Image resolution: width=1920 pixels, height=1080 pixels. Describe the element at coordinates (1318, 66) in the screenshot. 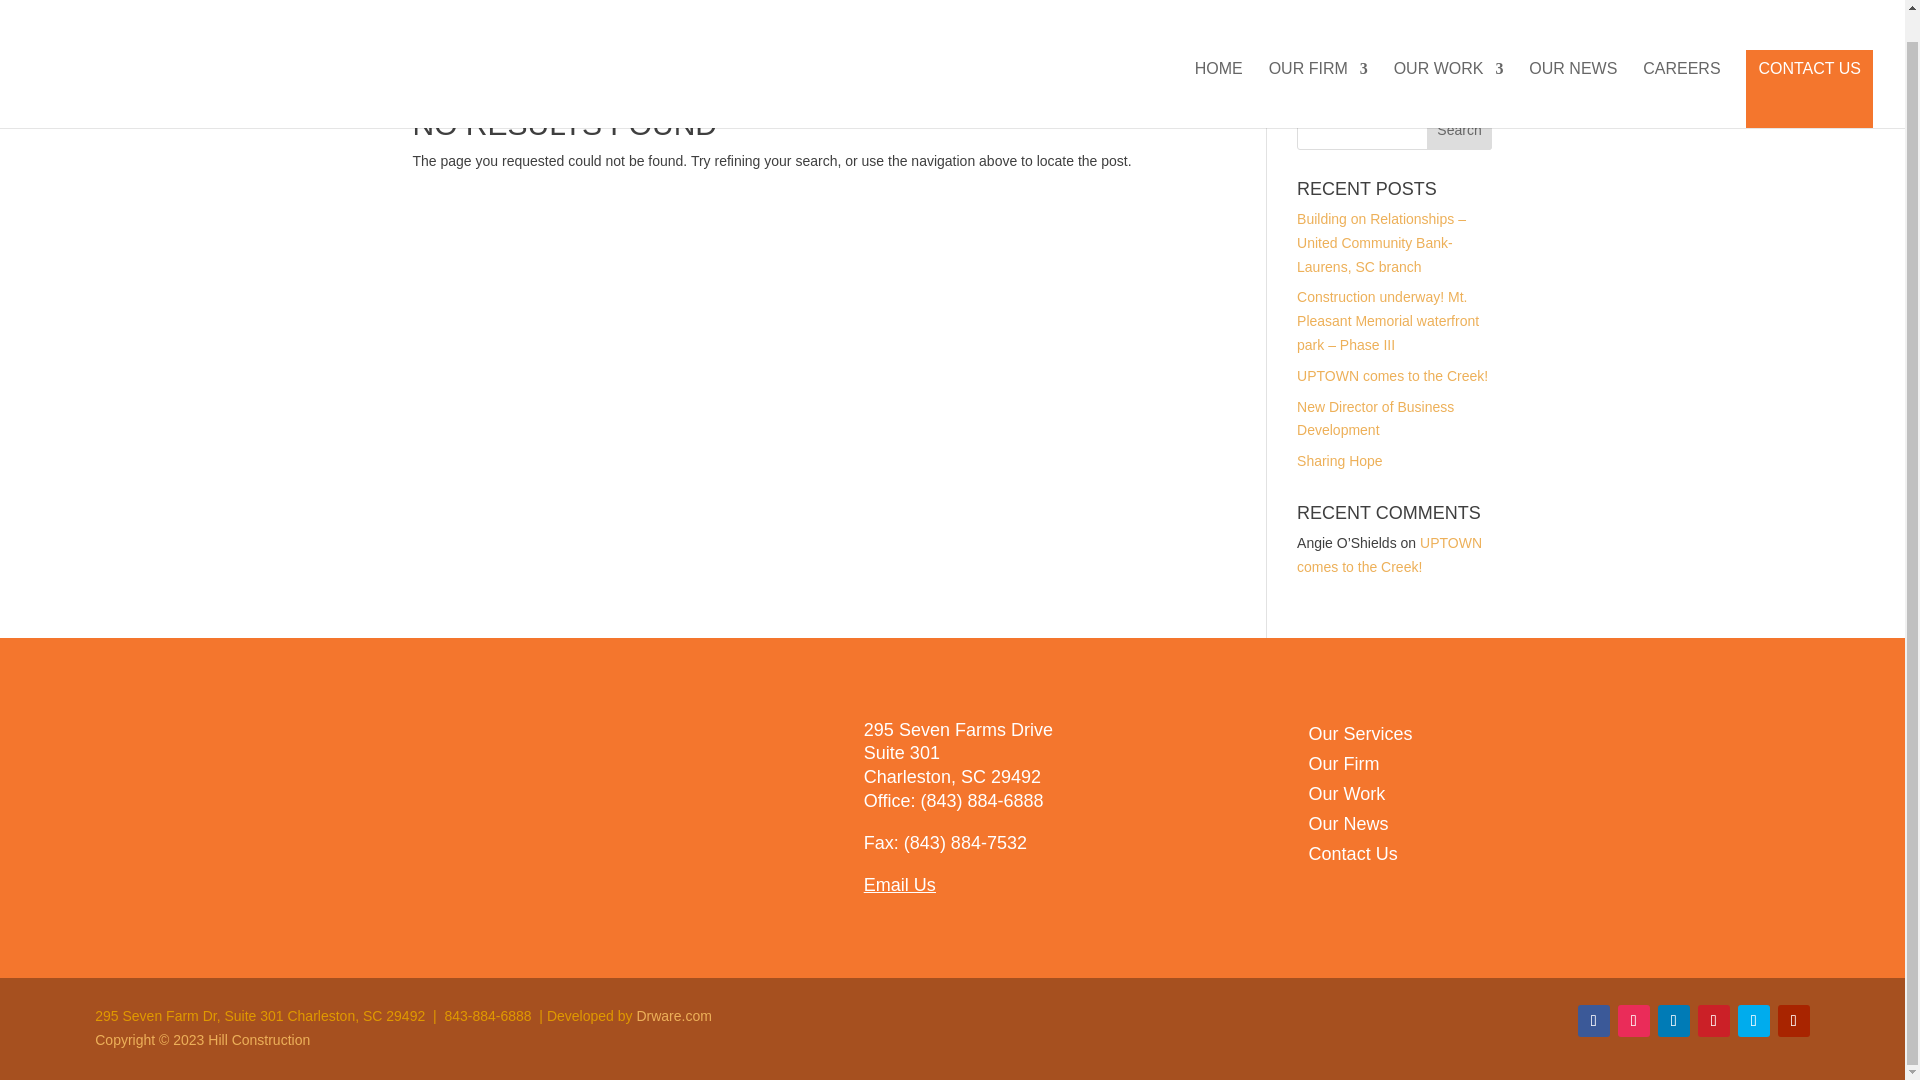

I see `OUR FIRM` at that location.